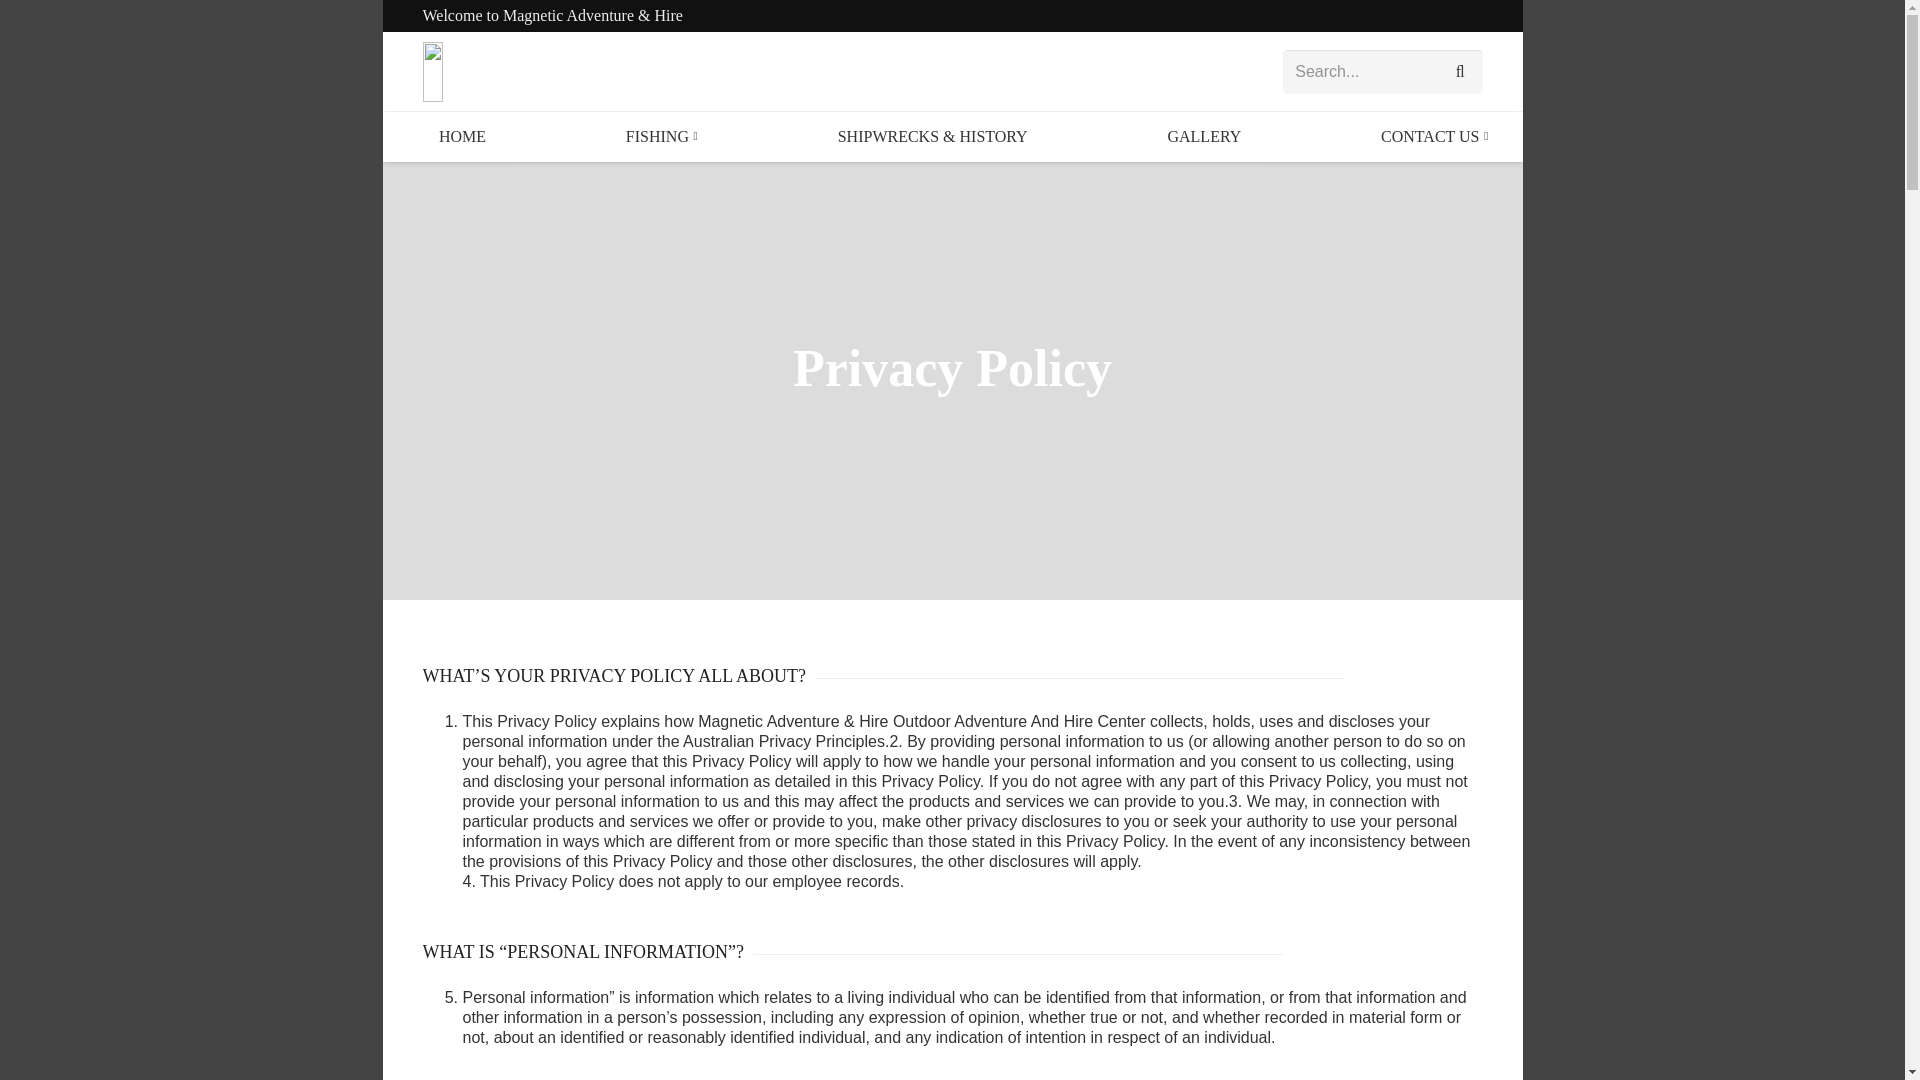  Describe the element at coordinates (462, 137) in the screenshot. I see `HOME` at that location.